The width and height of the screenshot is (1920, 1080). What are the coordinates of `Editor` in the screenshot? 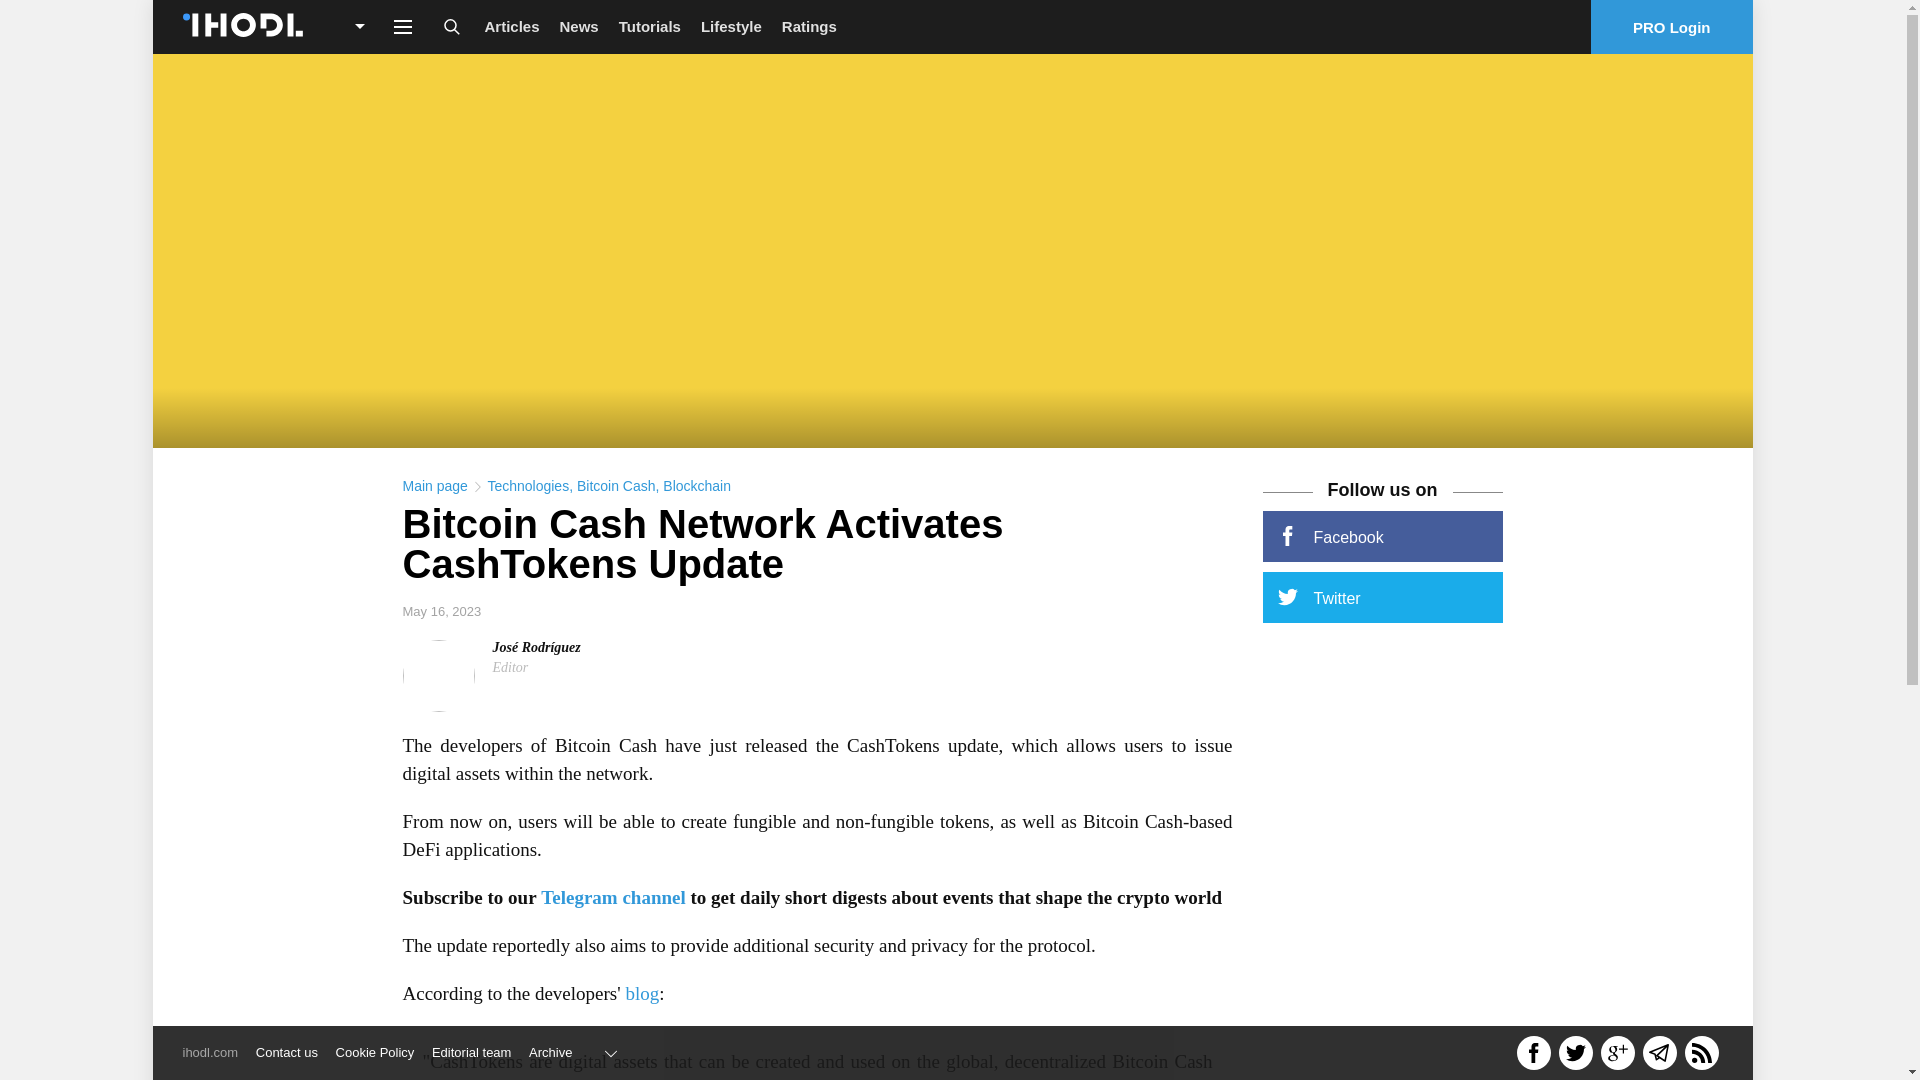 It's located at (510, 667).